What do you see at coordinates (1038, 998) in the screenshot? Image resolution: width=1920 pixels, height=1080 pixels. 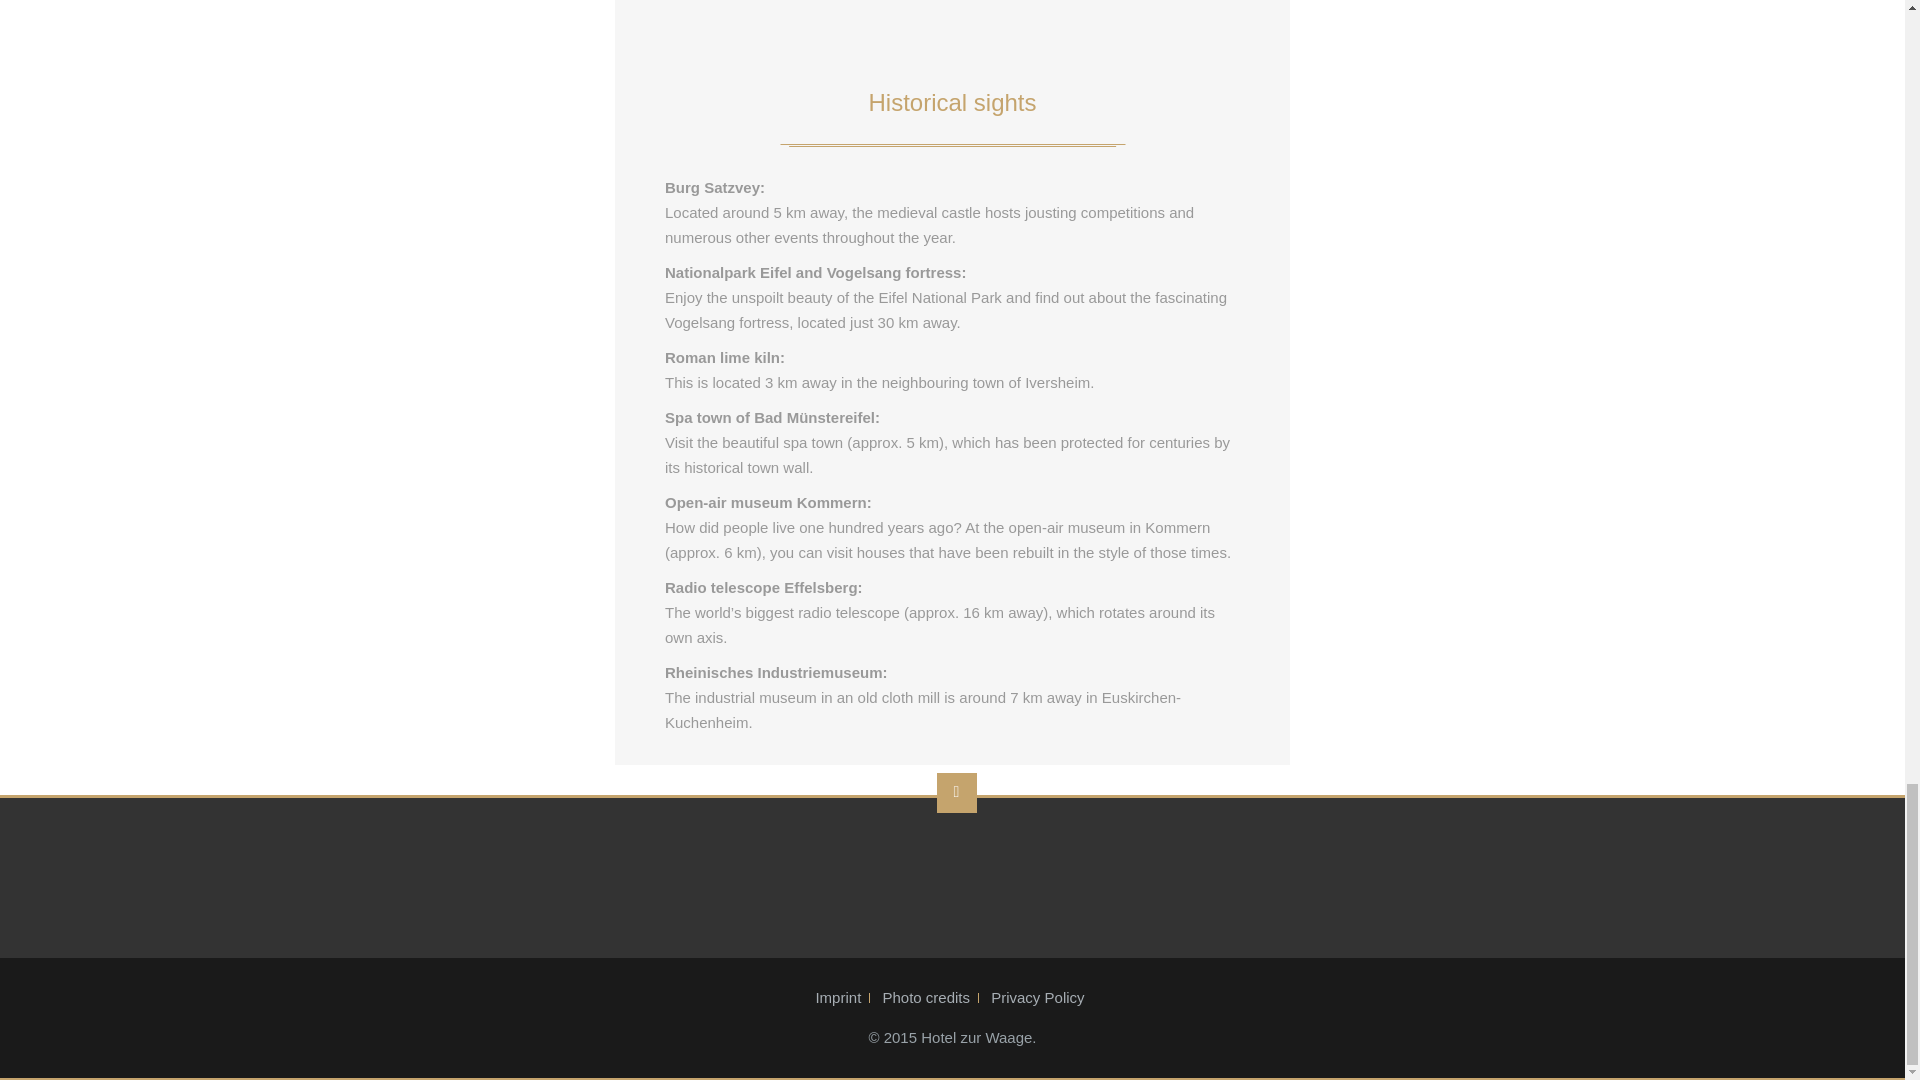 I see `Privacy Policy` at bounding box center [1038, 998].